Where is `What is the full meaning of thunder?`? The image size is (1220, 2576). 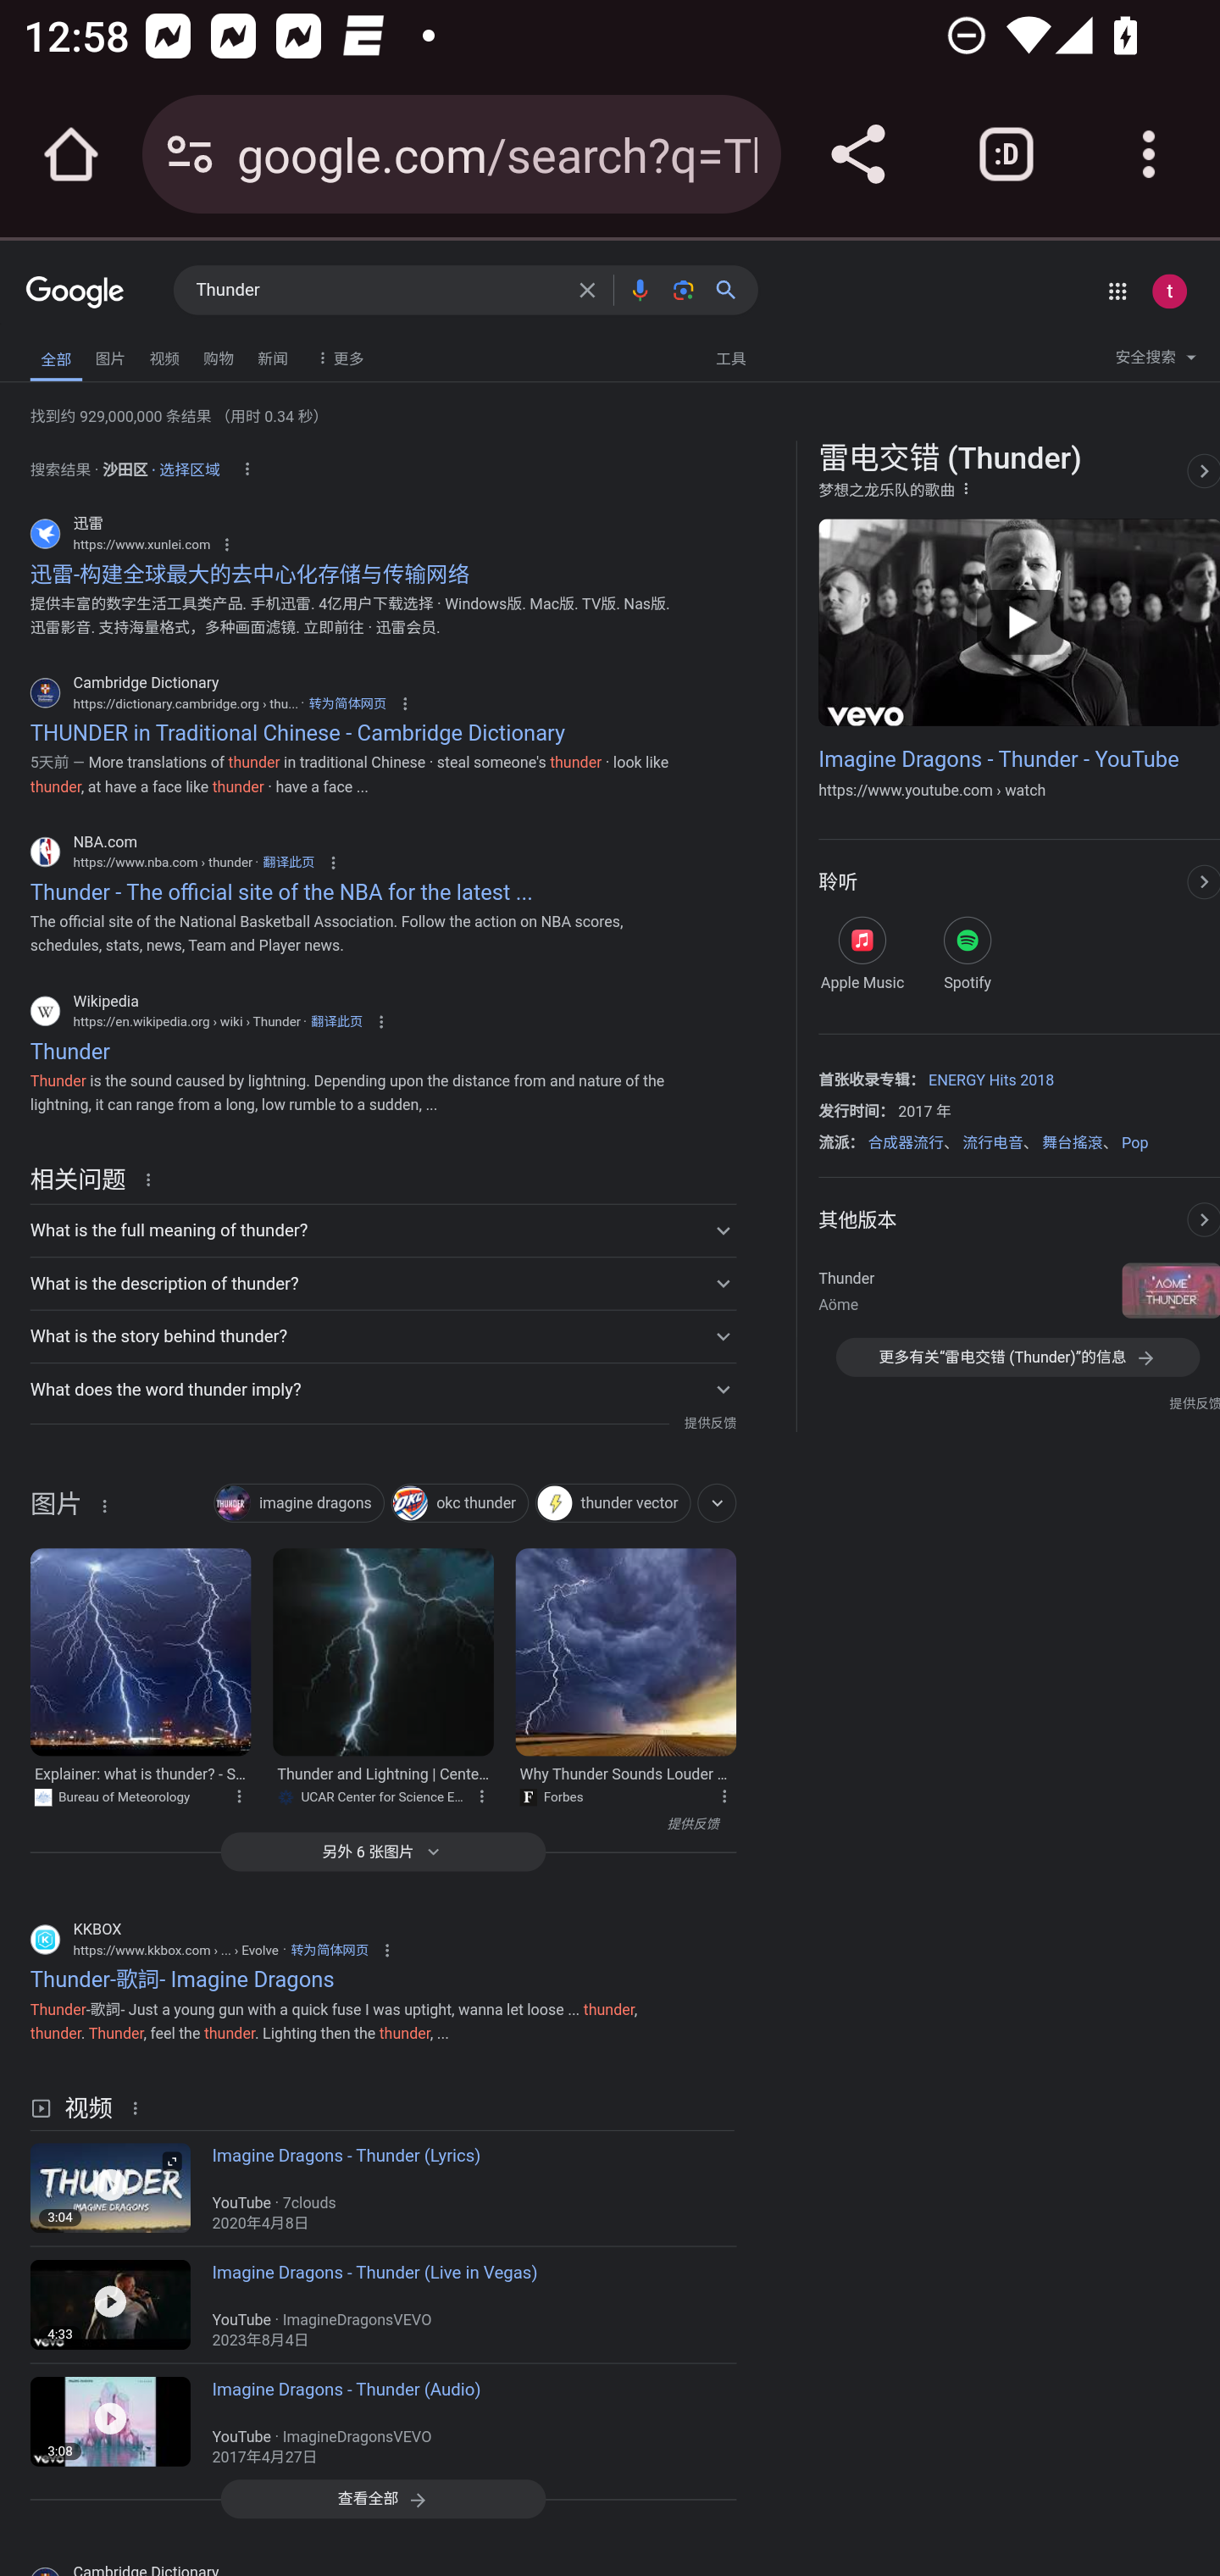 What is the full meaning of thunder? is located at coordinates (382, 1230).